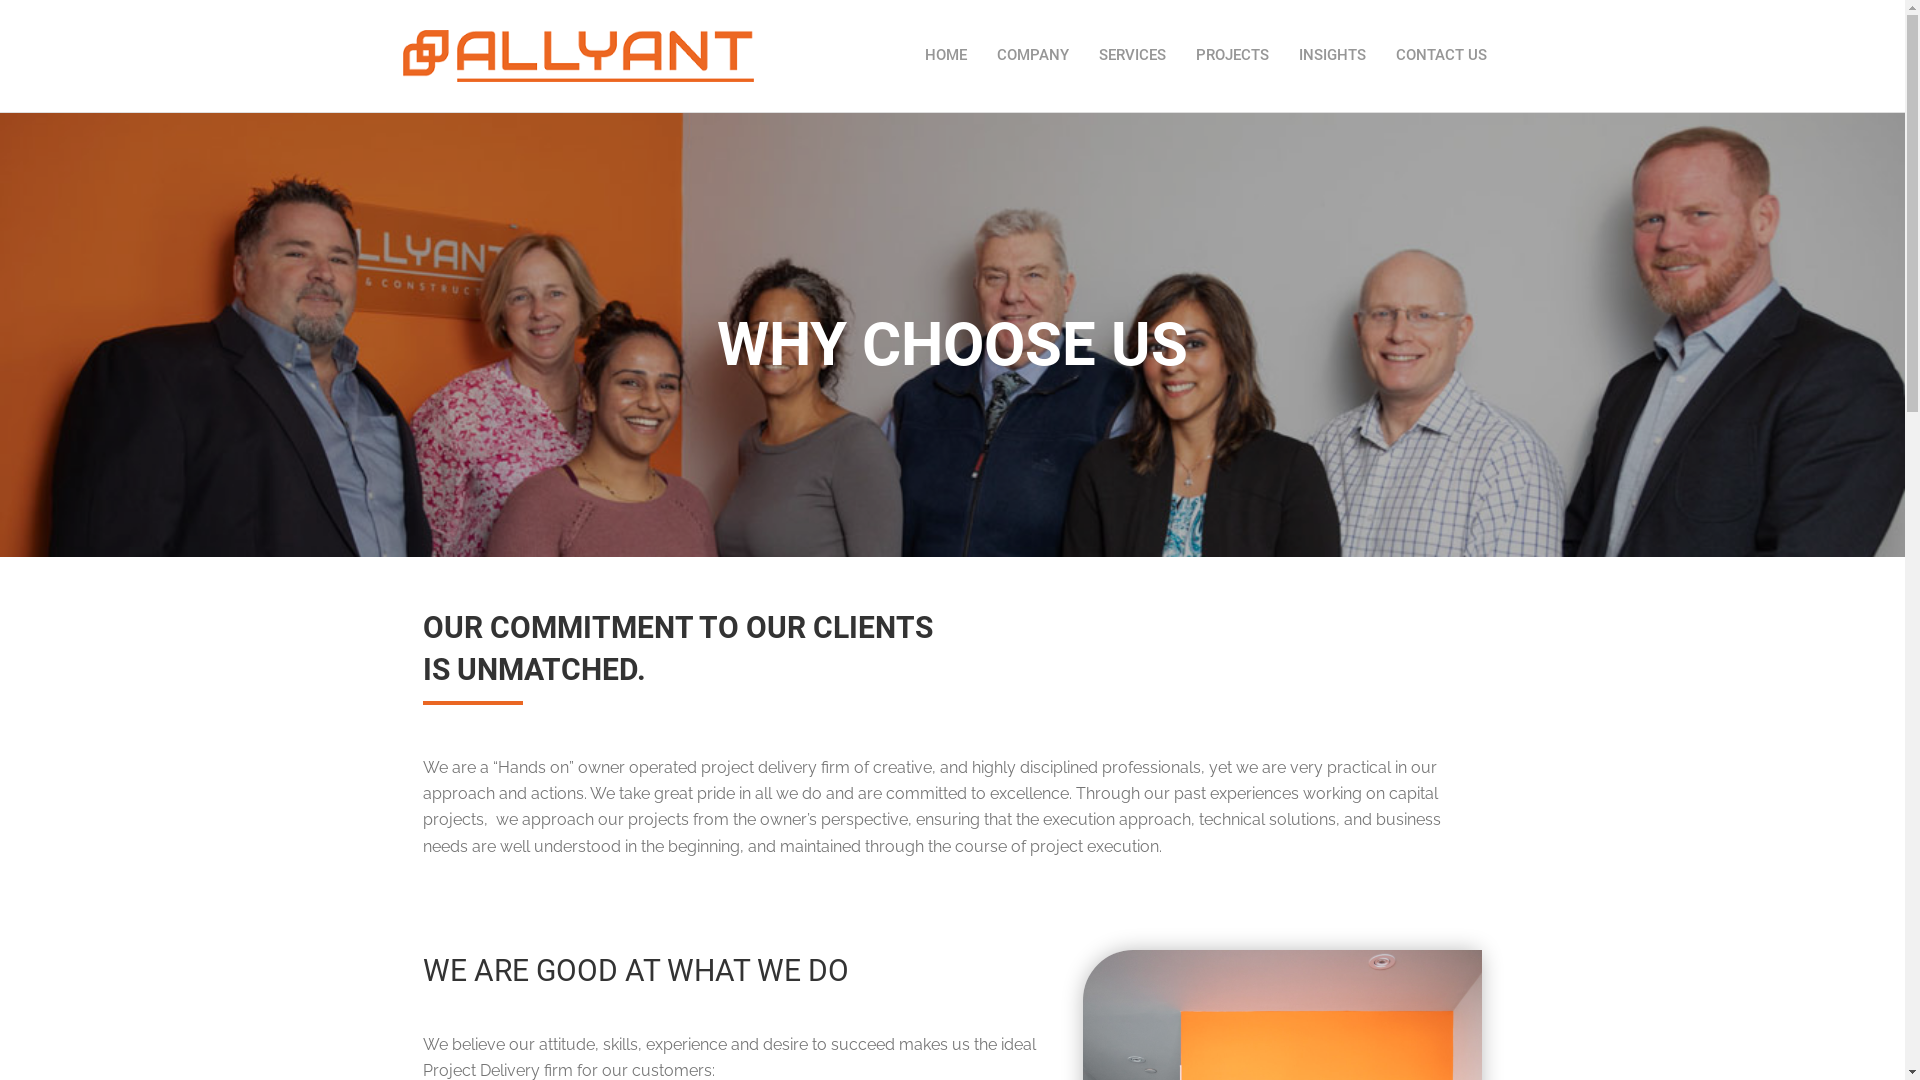 The width and height of the screenshot is (1920, 1080). What do you see at coordinates (1132, 56) in the screenshot?
I see `SERVICES` at bounding box center [1132, 56].